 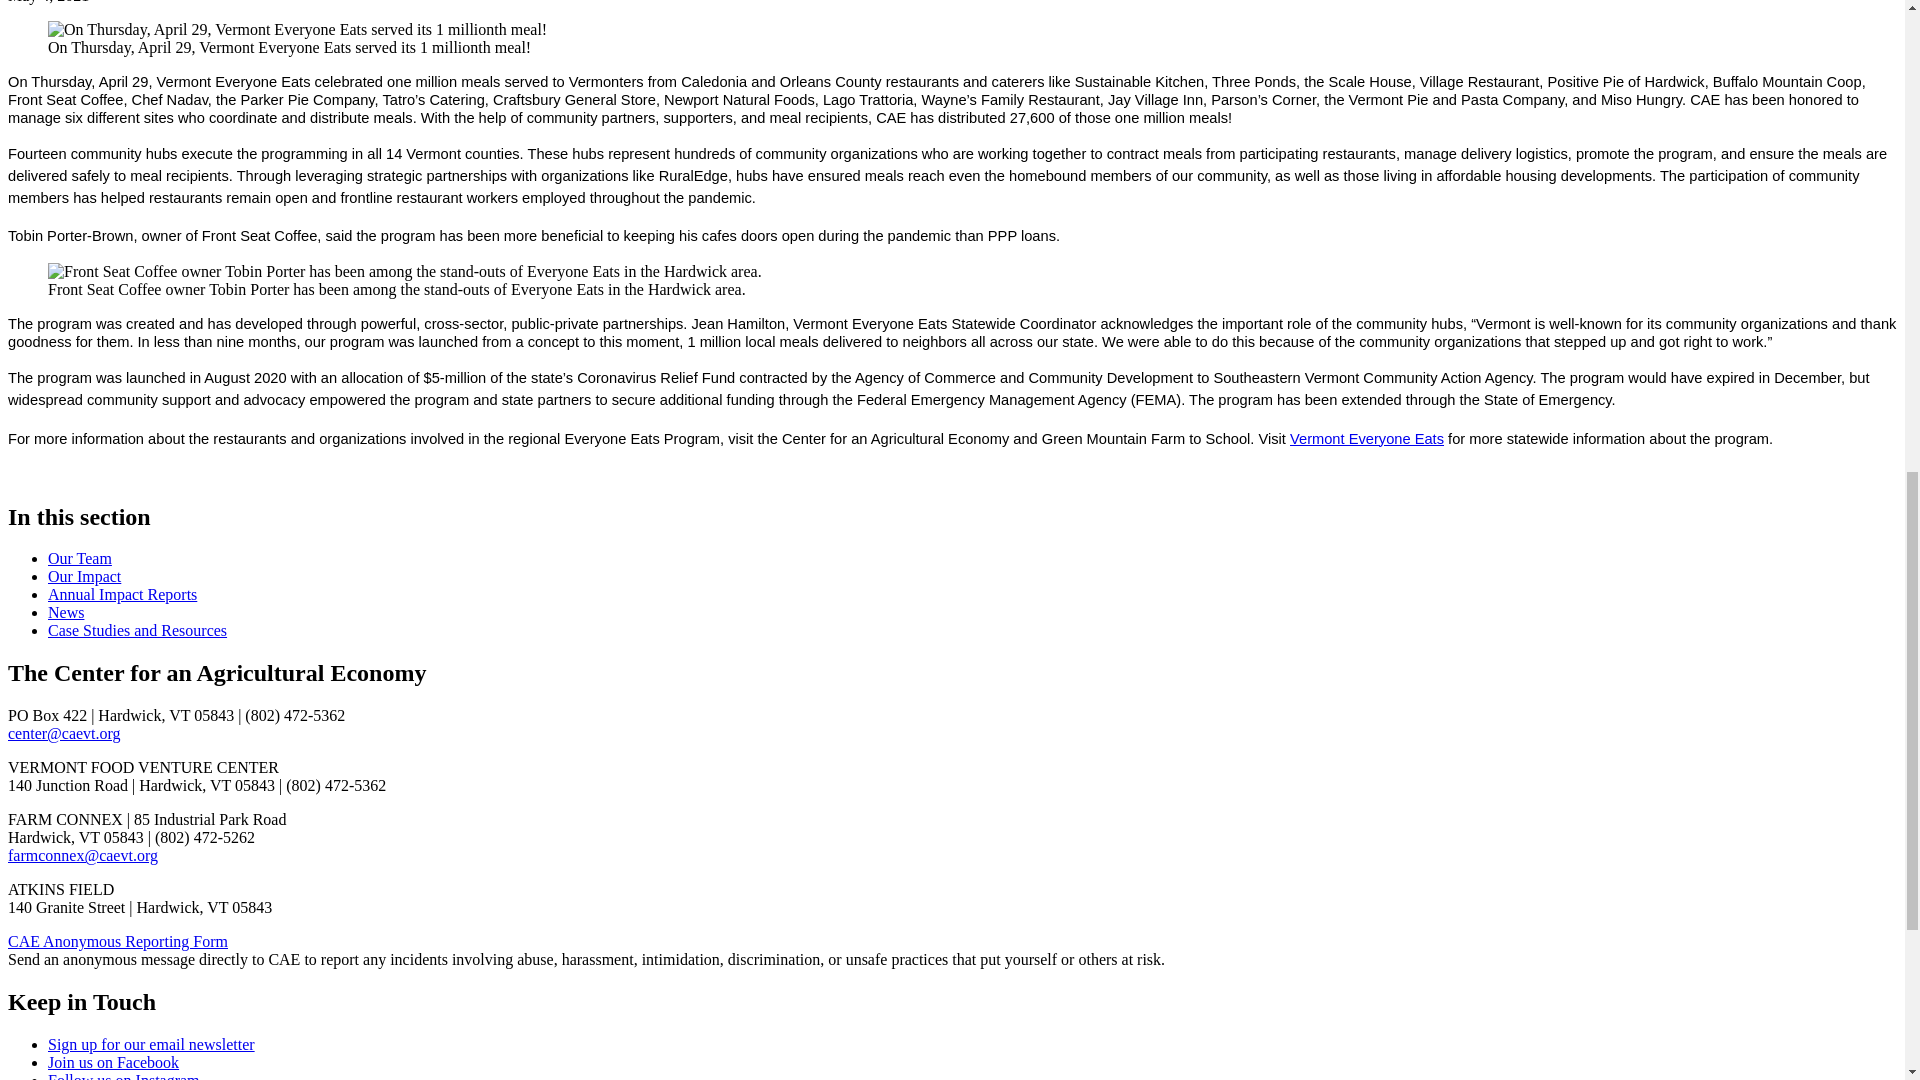 I want to click on Vermont Everyone Eats, so click(x=1366, y=438).